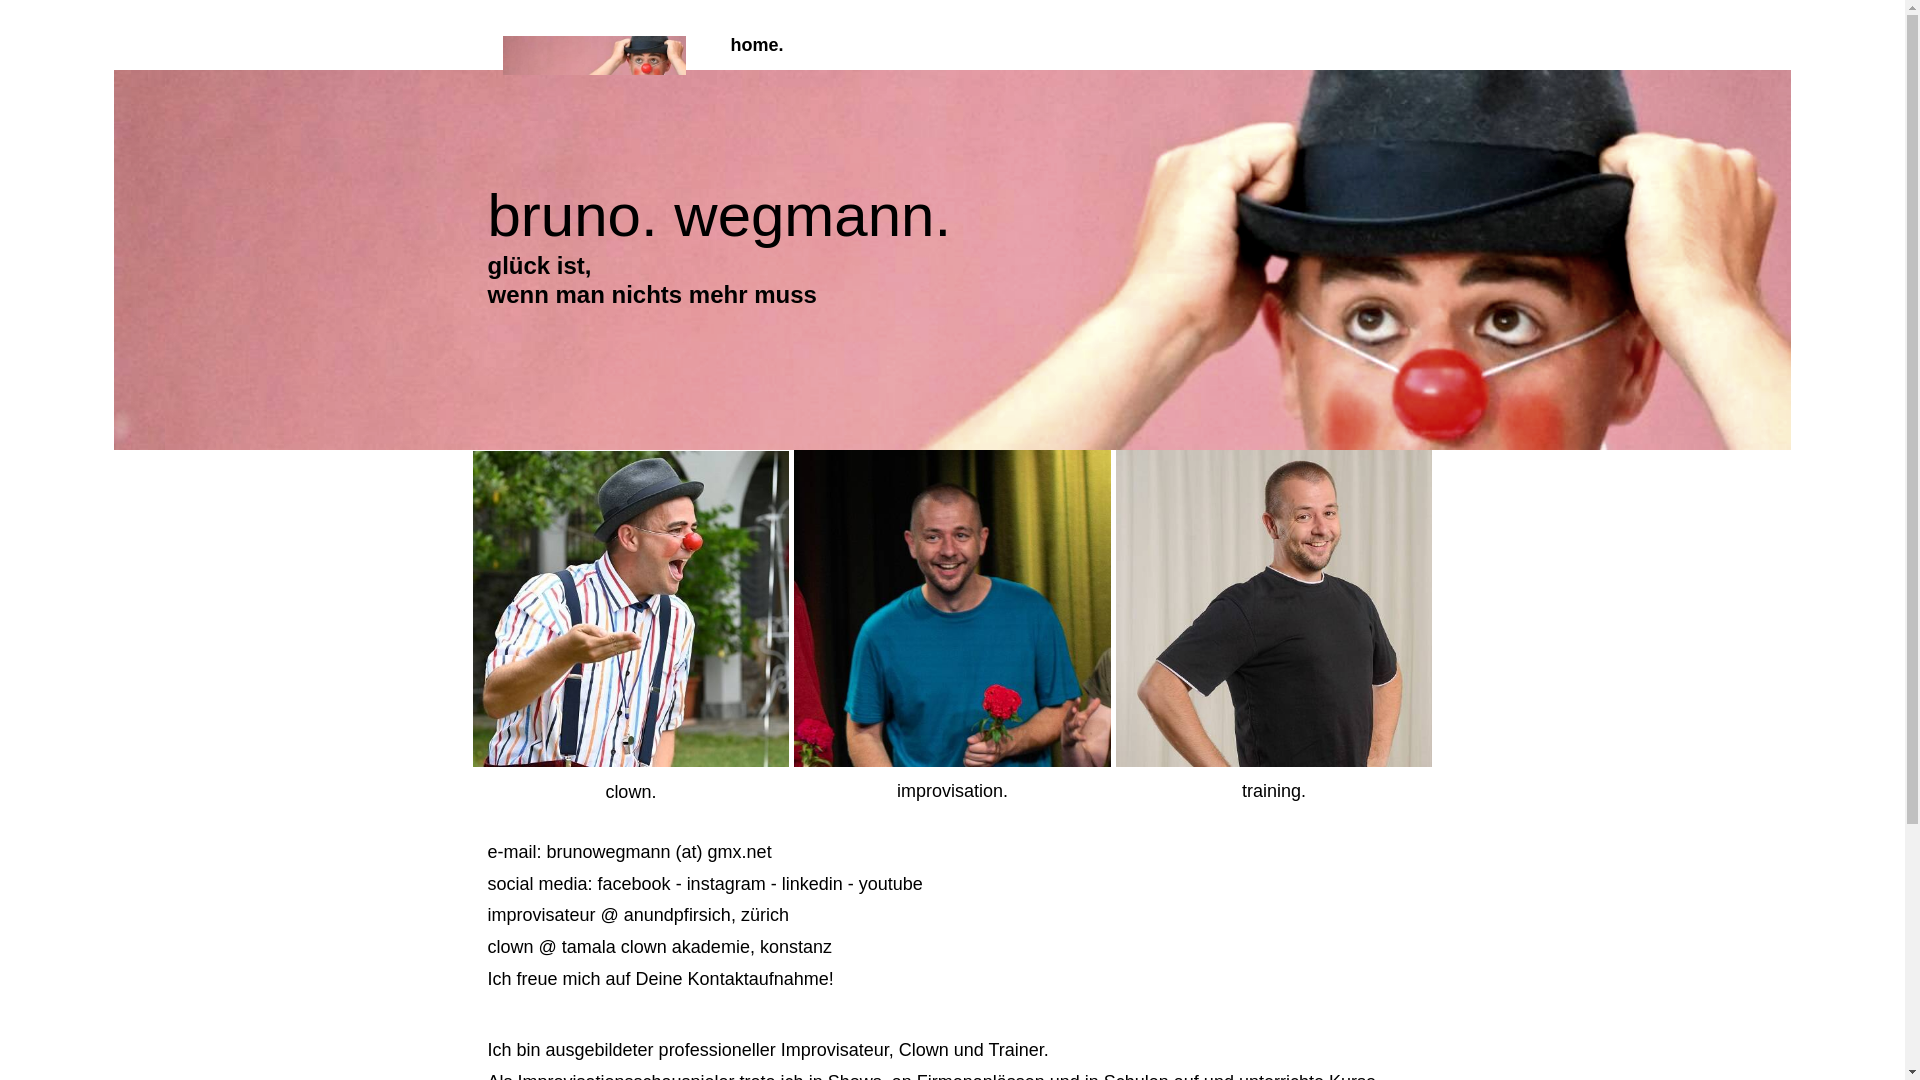 The image size is (1920, 1080). Describe the element at coordinates (660, 852) in the screenshot. I see `brunowegmann (at) gmx.net` at that location.